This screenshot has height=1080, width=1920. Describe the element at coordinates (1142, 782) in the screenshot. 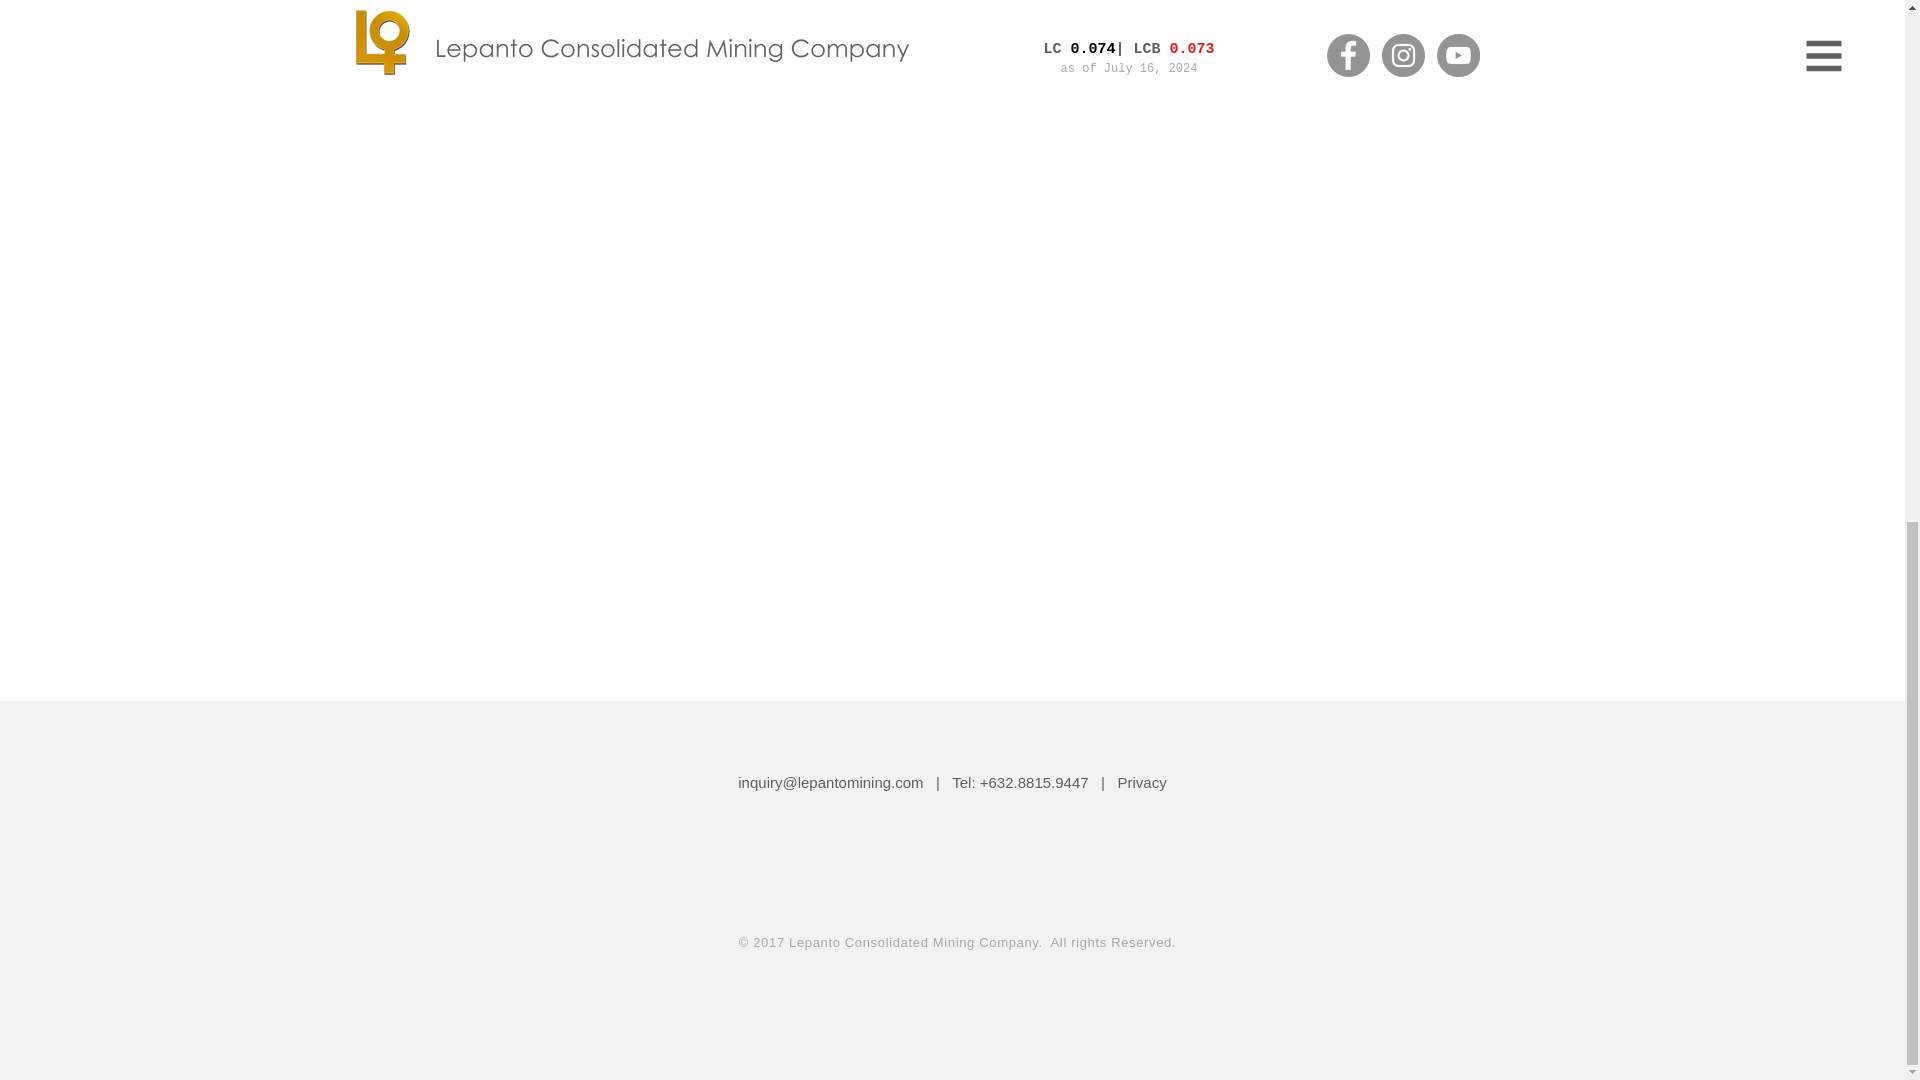

I see `Privacy` at that location.